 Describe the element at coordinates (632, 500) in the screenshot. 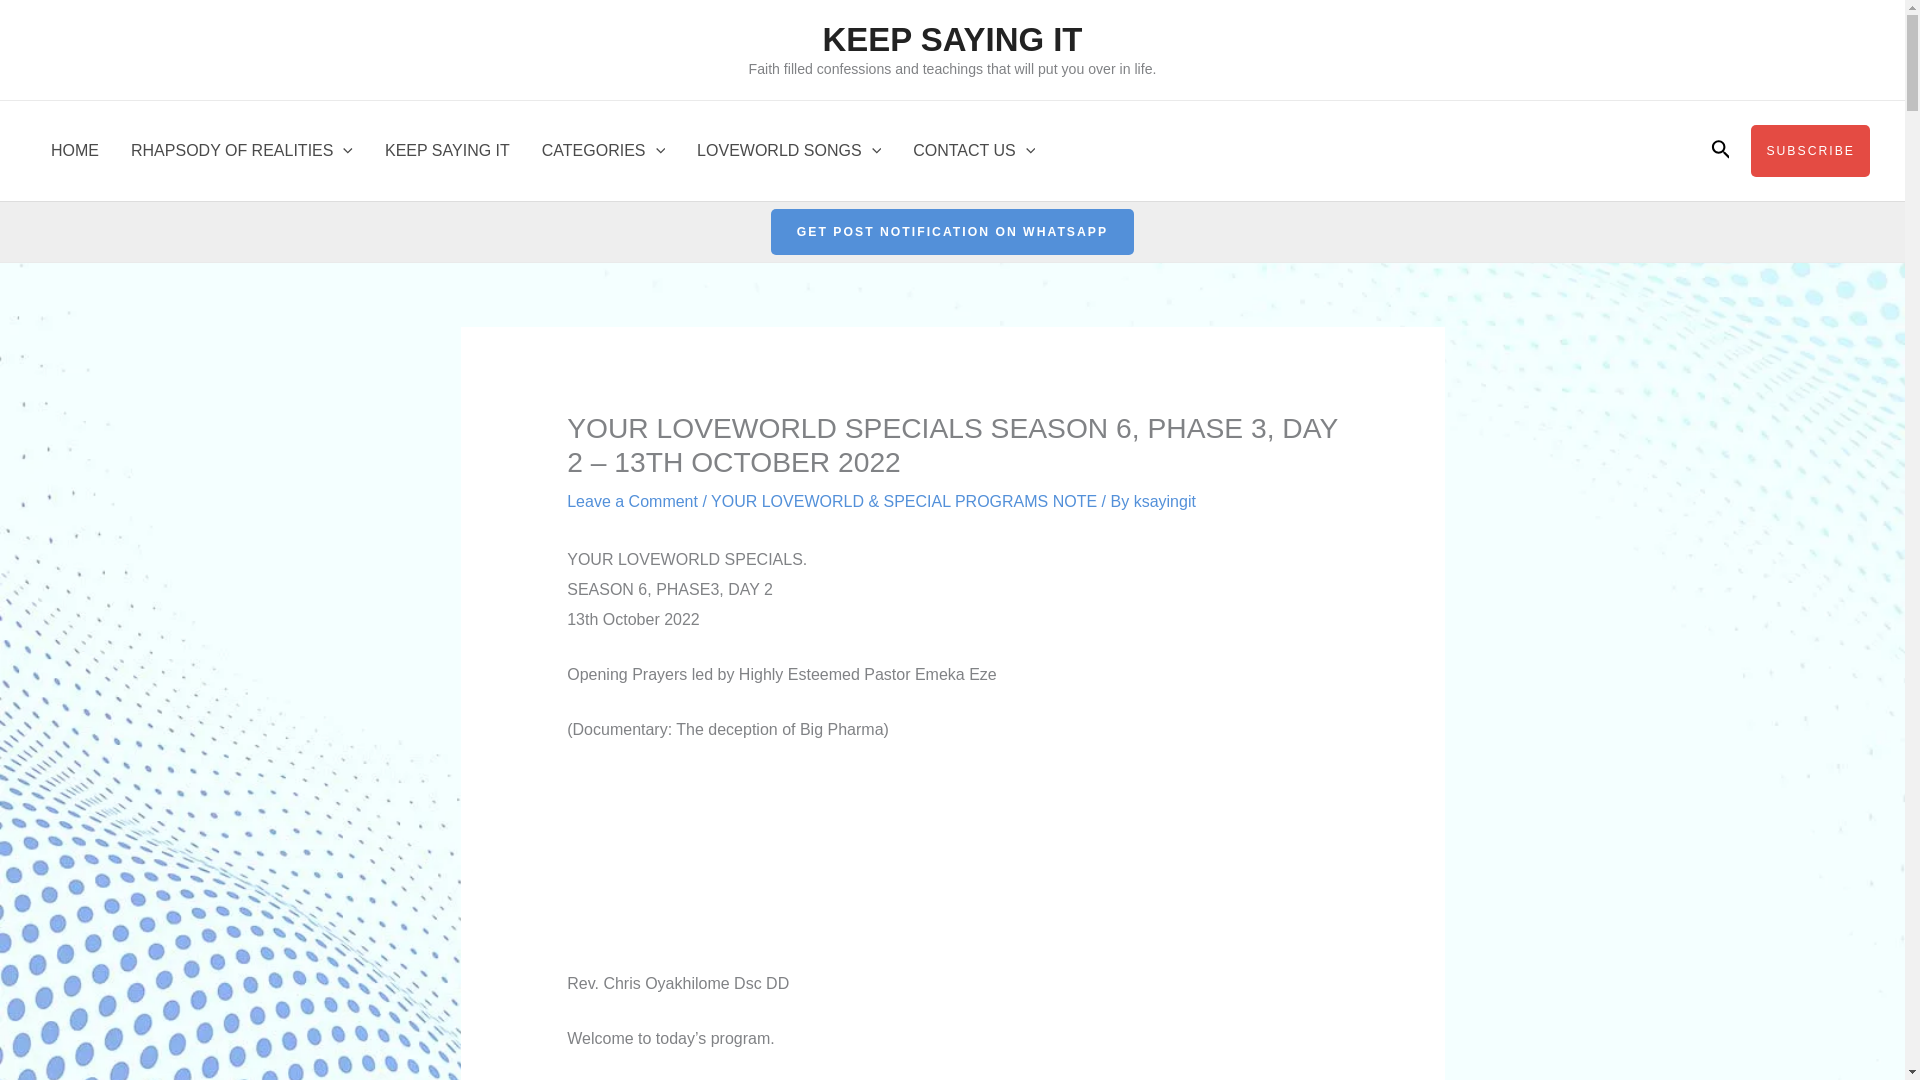

I see `Leave a Comment` at that location.